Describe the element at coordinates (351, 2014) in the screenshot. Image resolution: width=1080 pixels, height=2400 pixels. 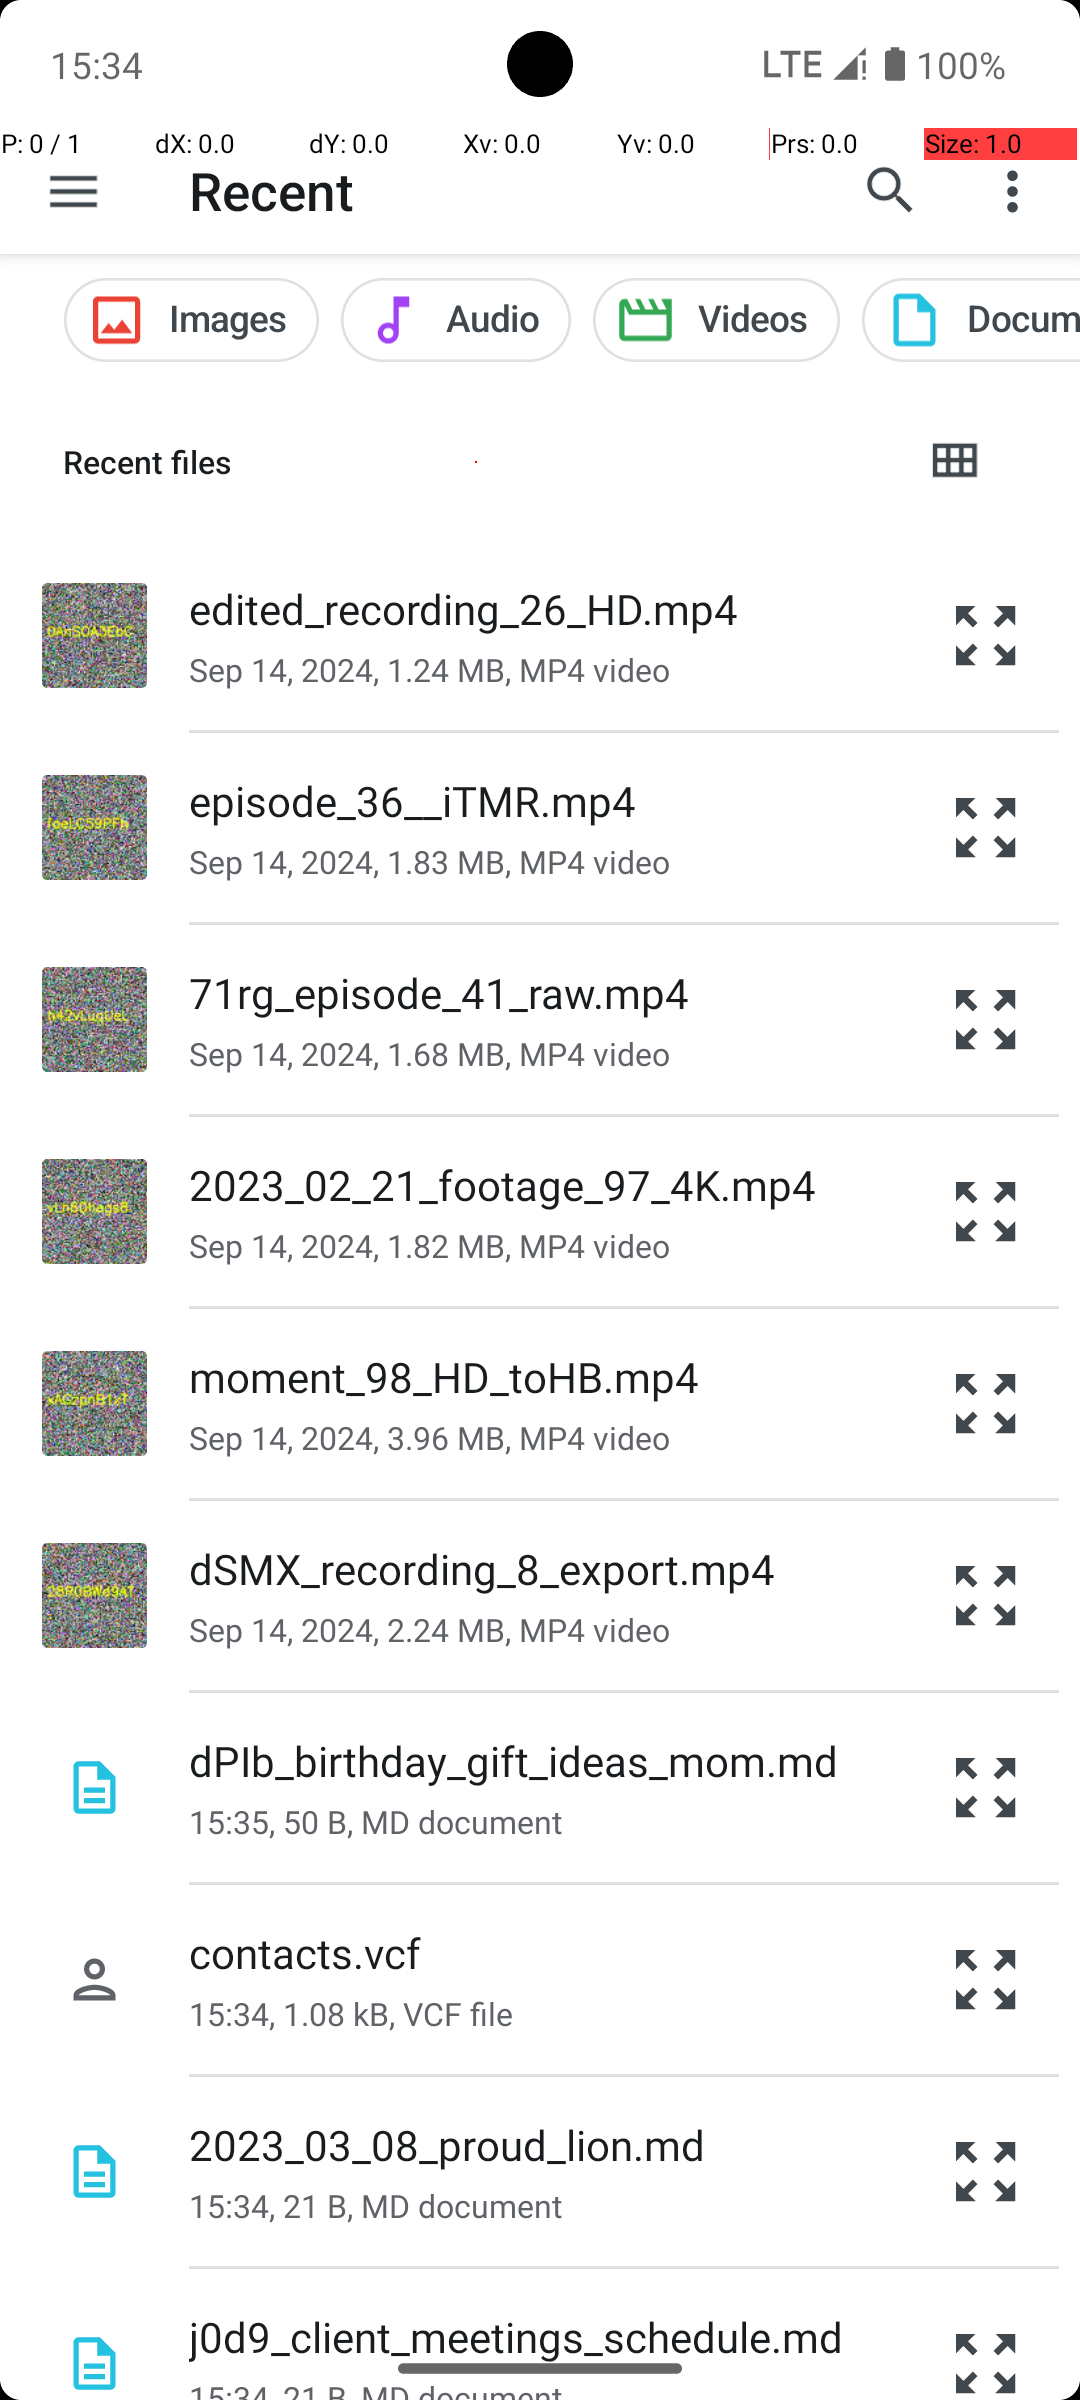
I see `15:34, 1.08 kB, VCF file` at that location.